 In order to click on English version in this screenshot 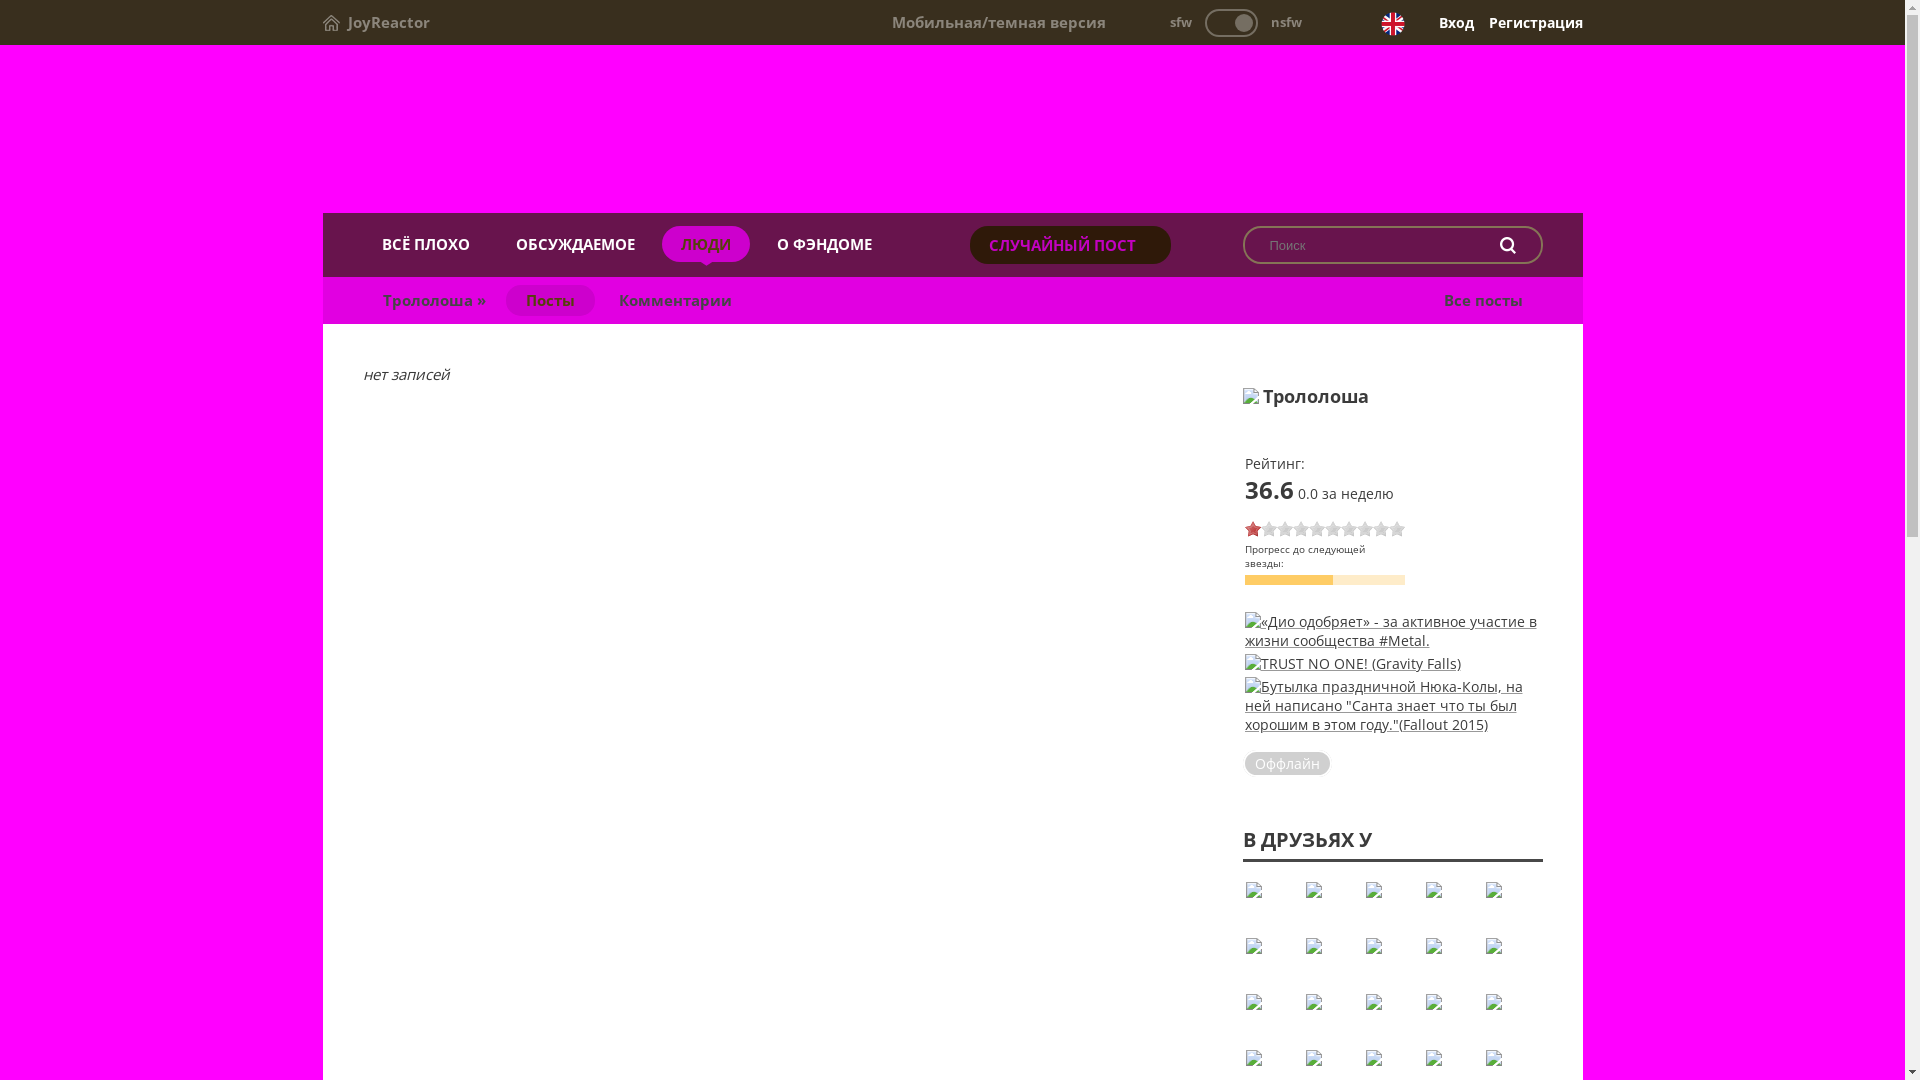, I will do `click(1392, 24)`.